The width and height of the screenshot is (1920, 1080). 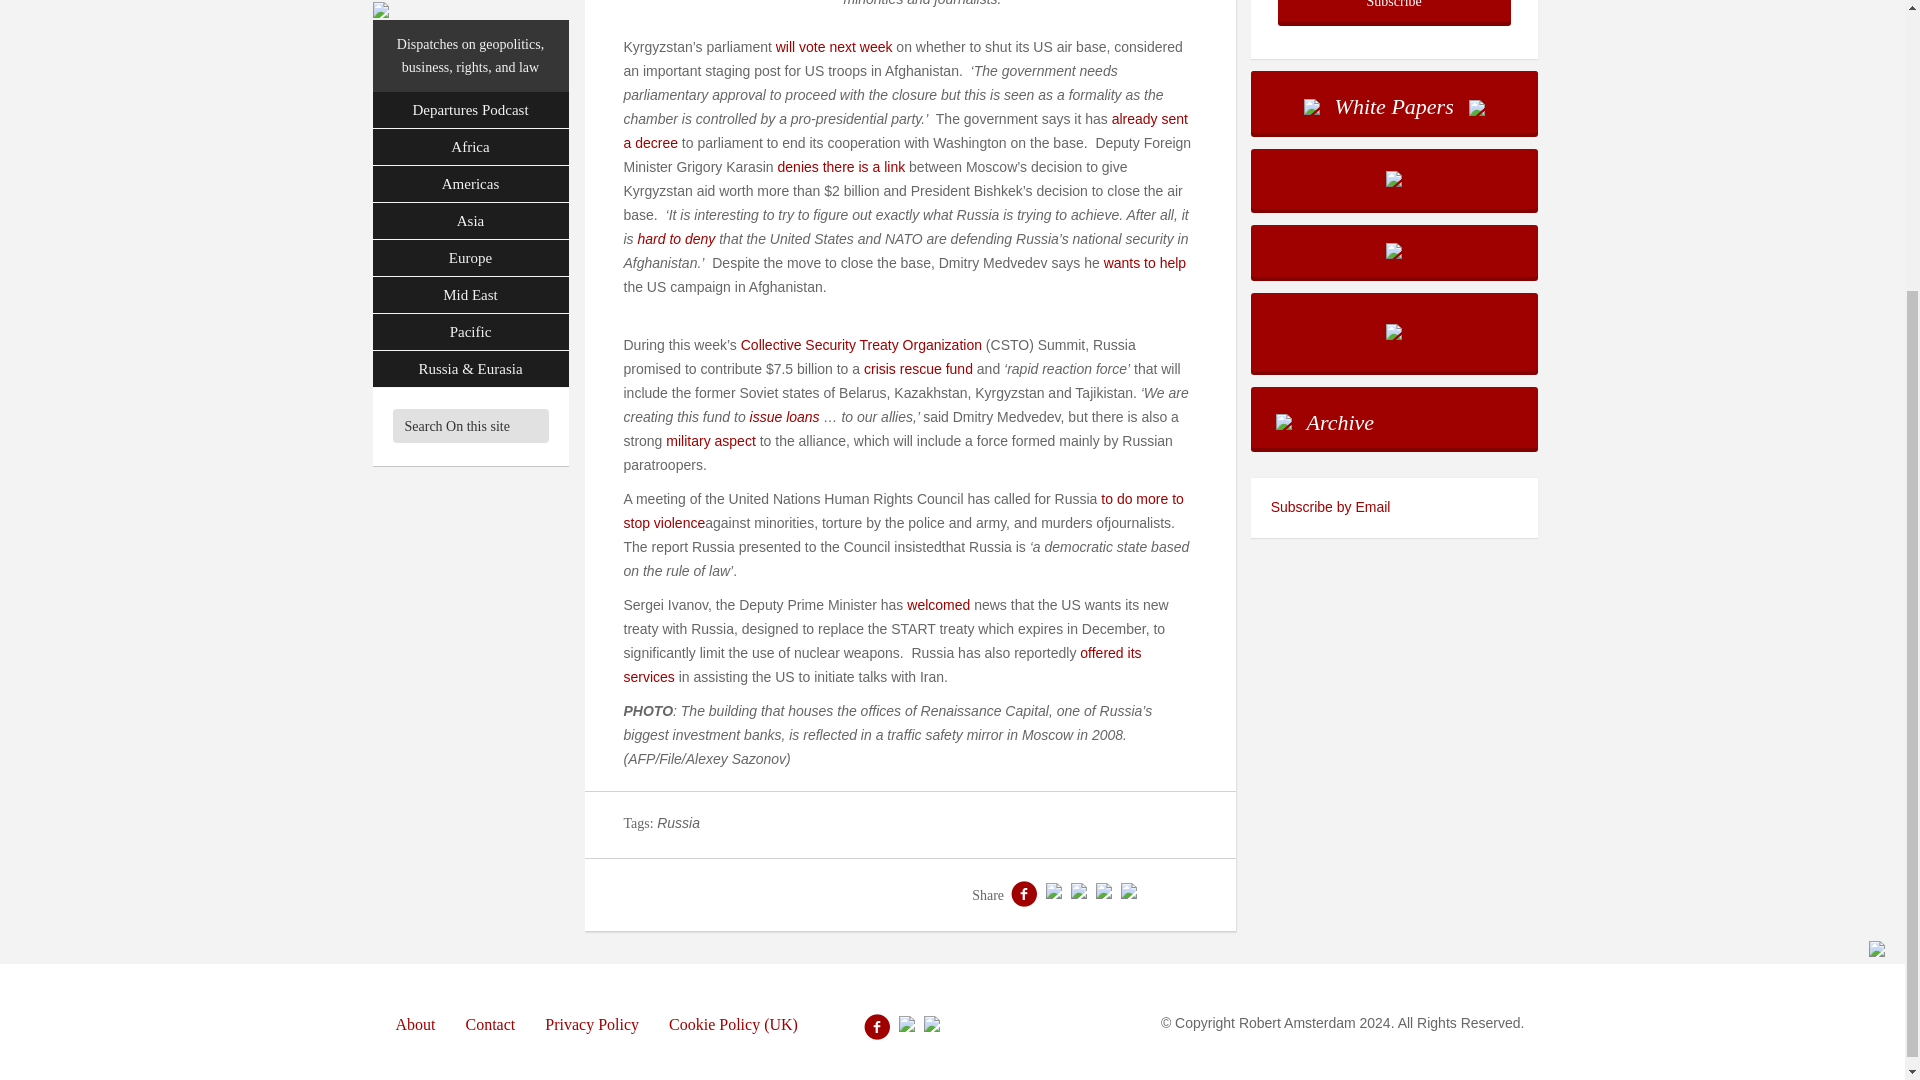 I want to click on welcomed, so click(x=938, y=605).